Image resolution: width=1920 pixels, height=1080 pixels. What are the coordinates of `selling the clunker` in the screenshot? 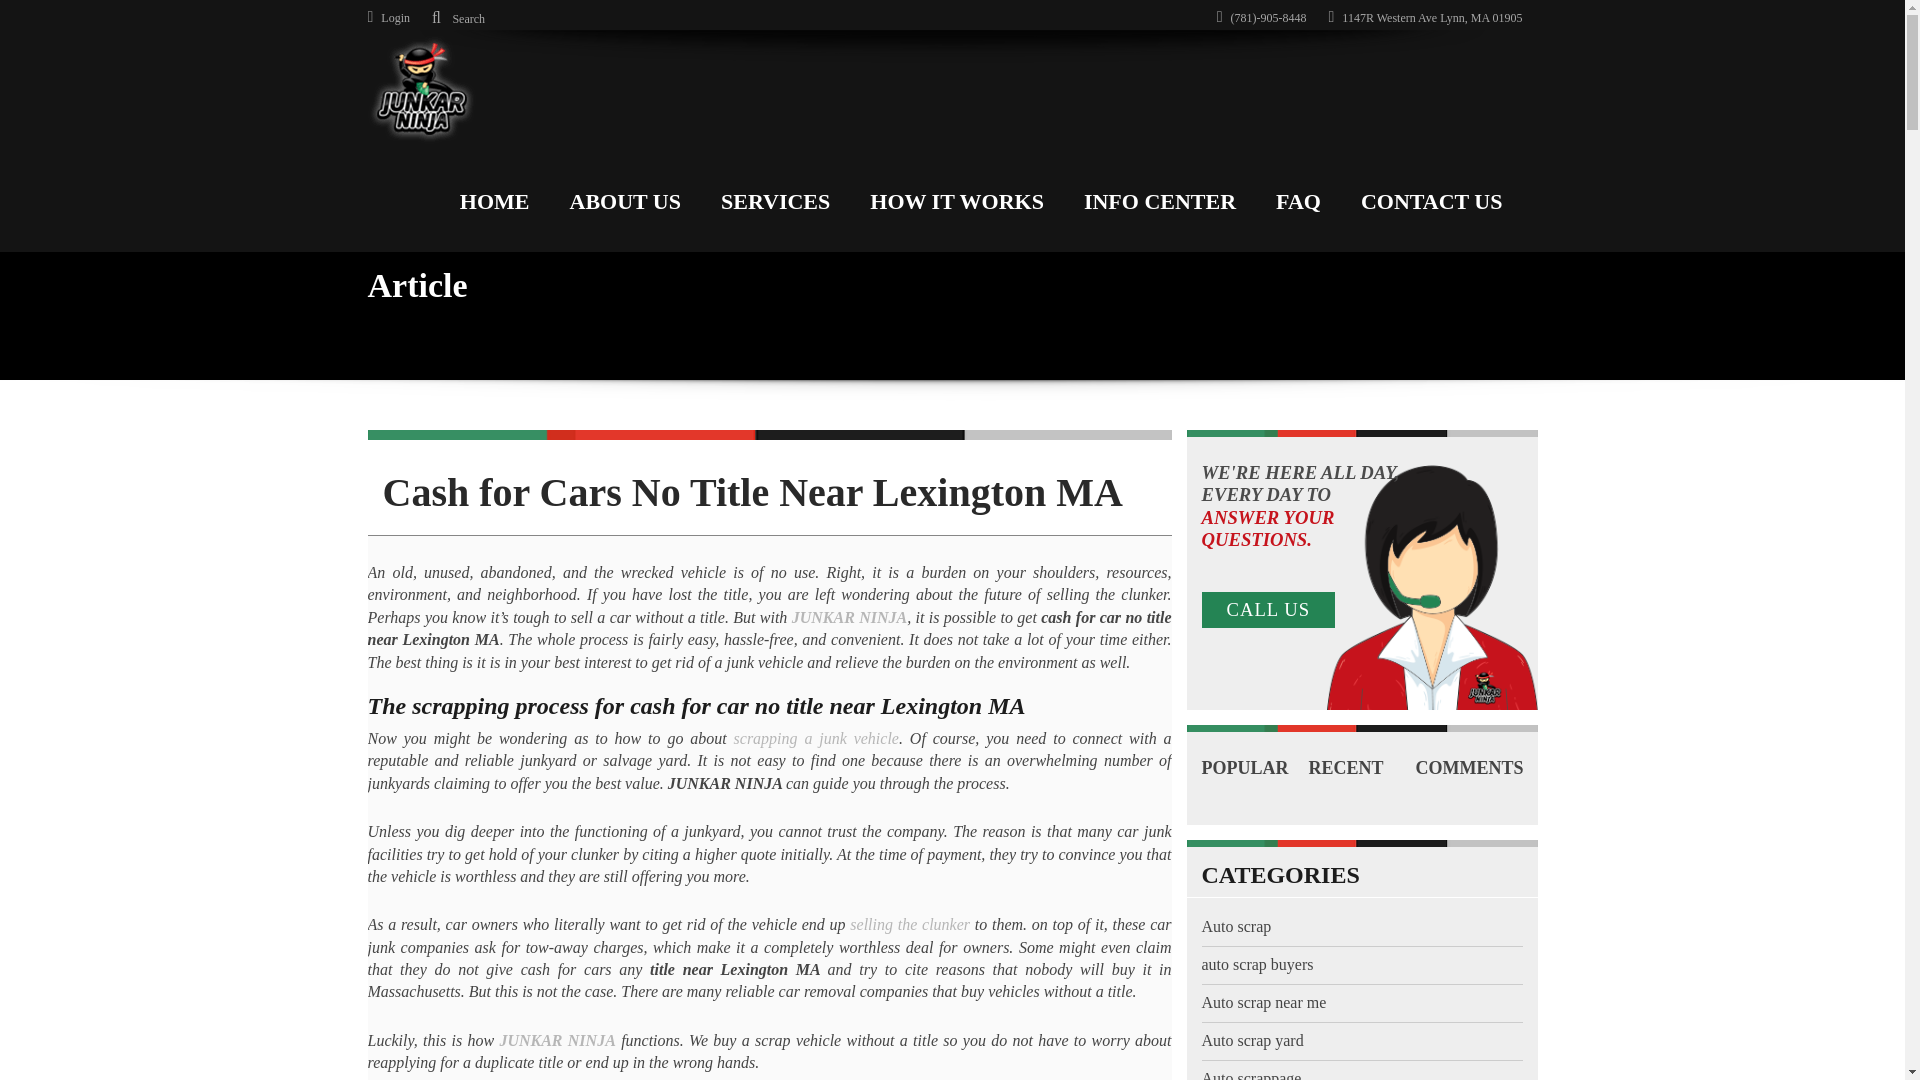 It's located at (910, 924).